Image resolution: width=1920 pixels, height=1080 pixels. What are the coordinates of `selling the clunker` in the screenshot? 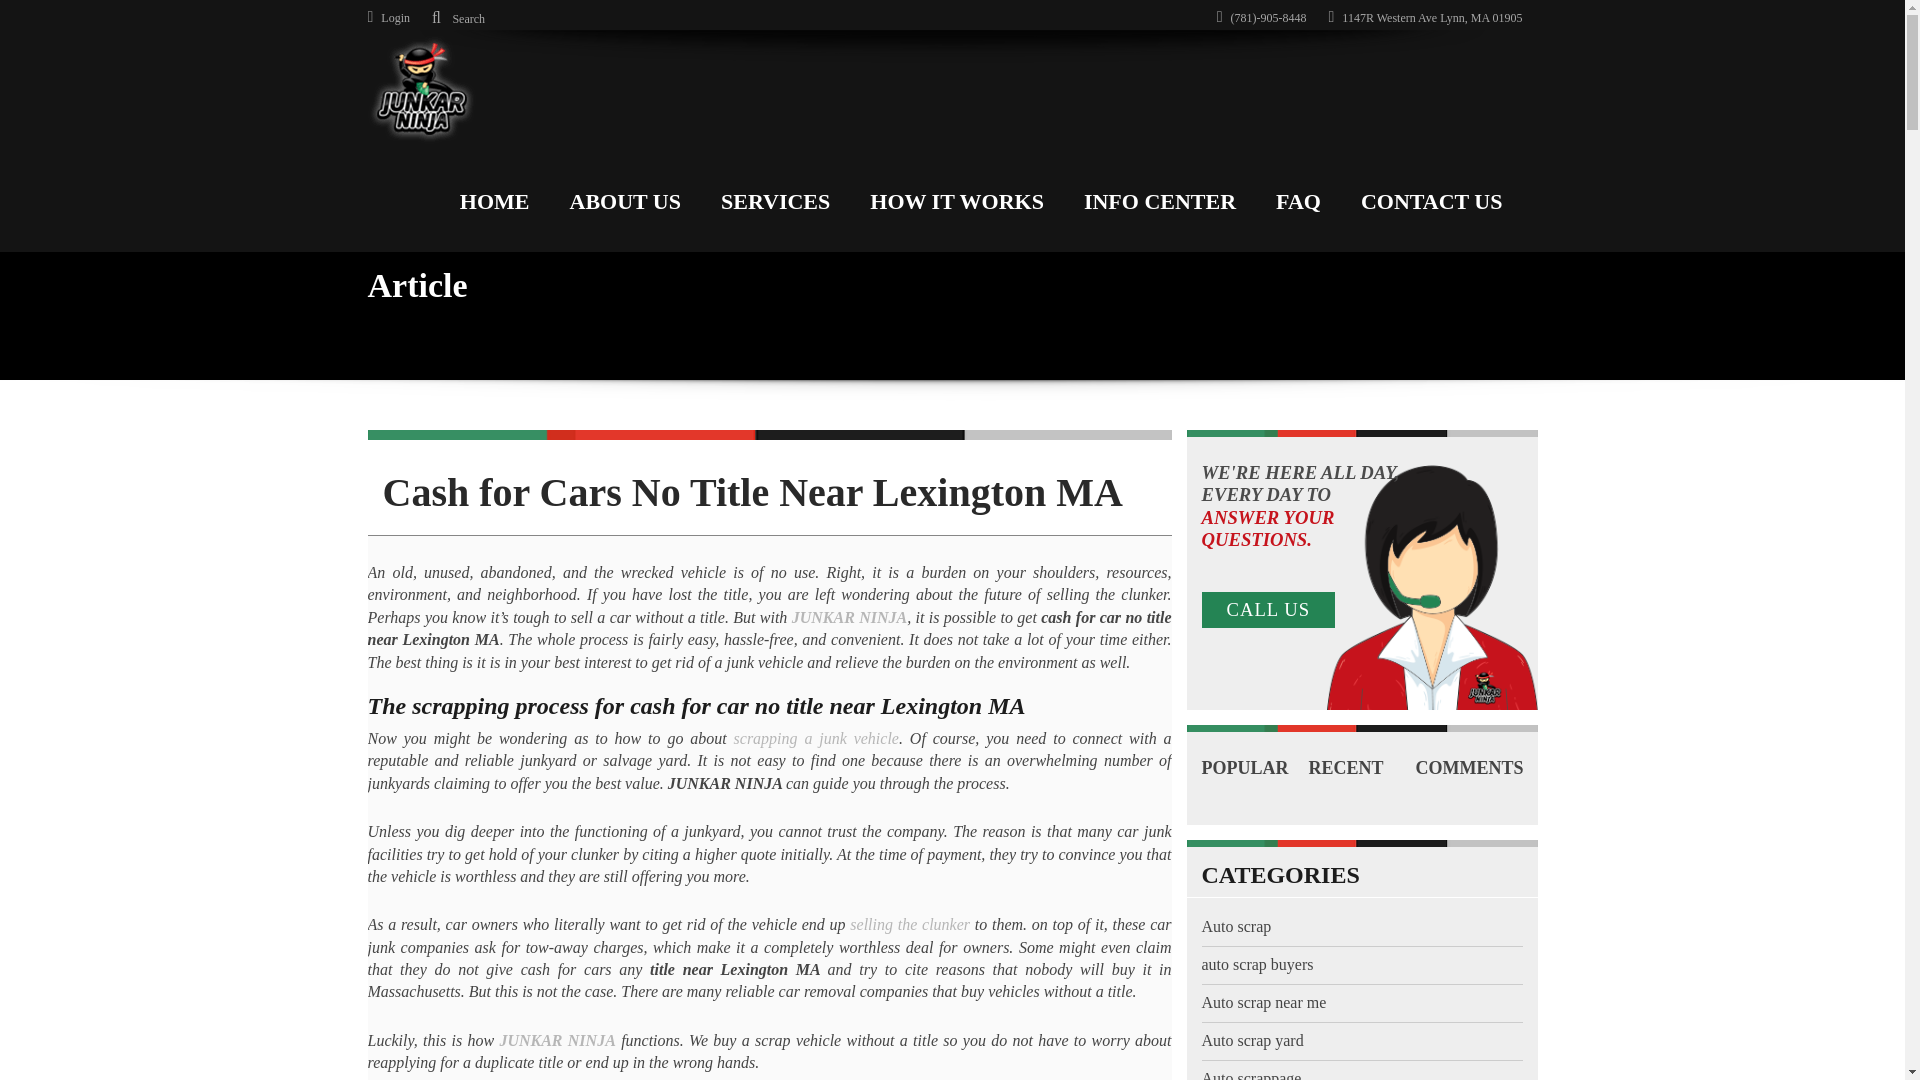 It's located at (910, 924).